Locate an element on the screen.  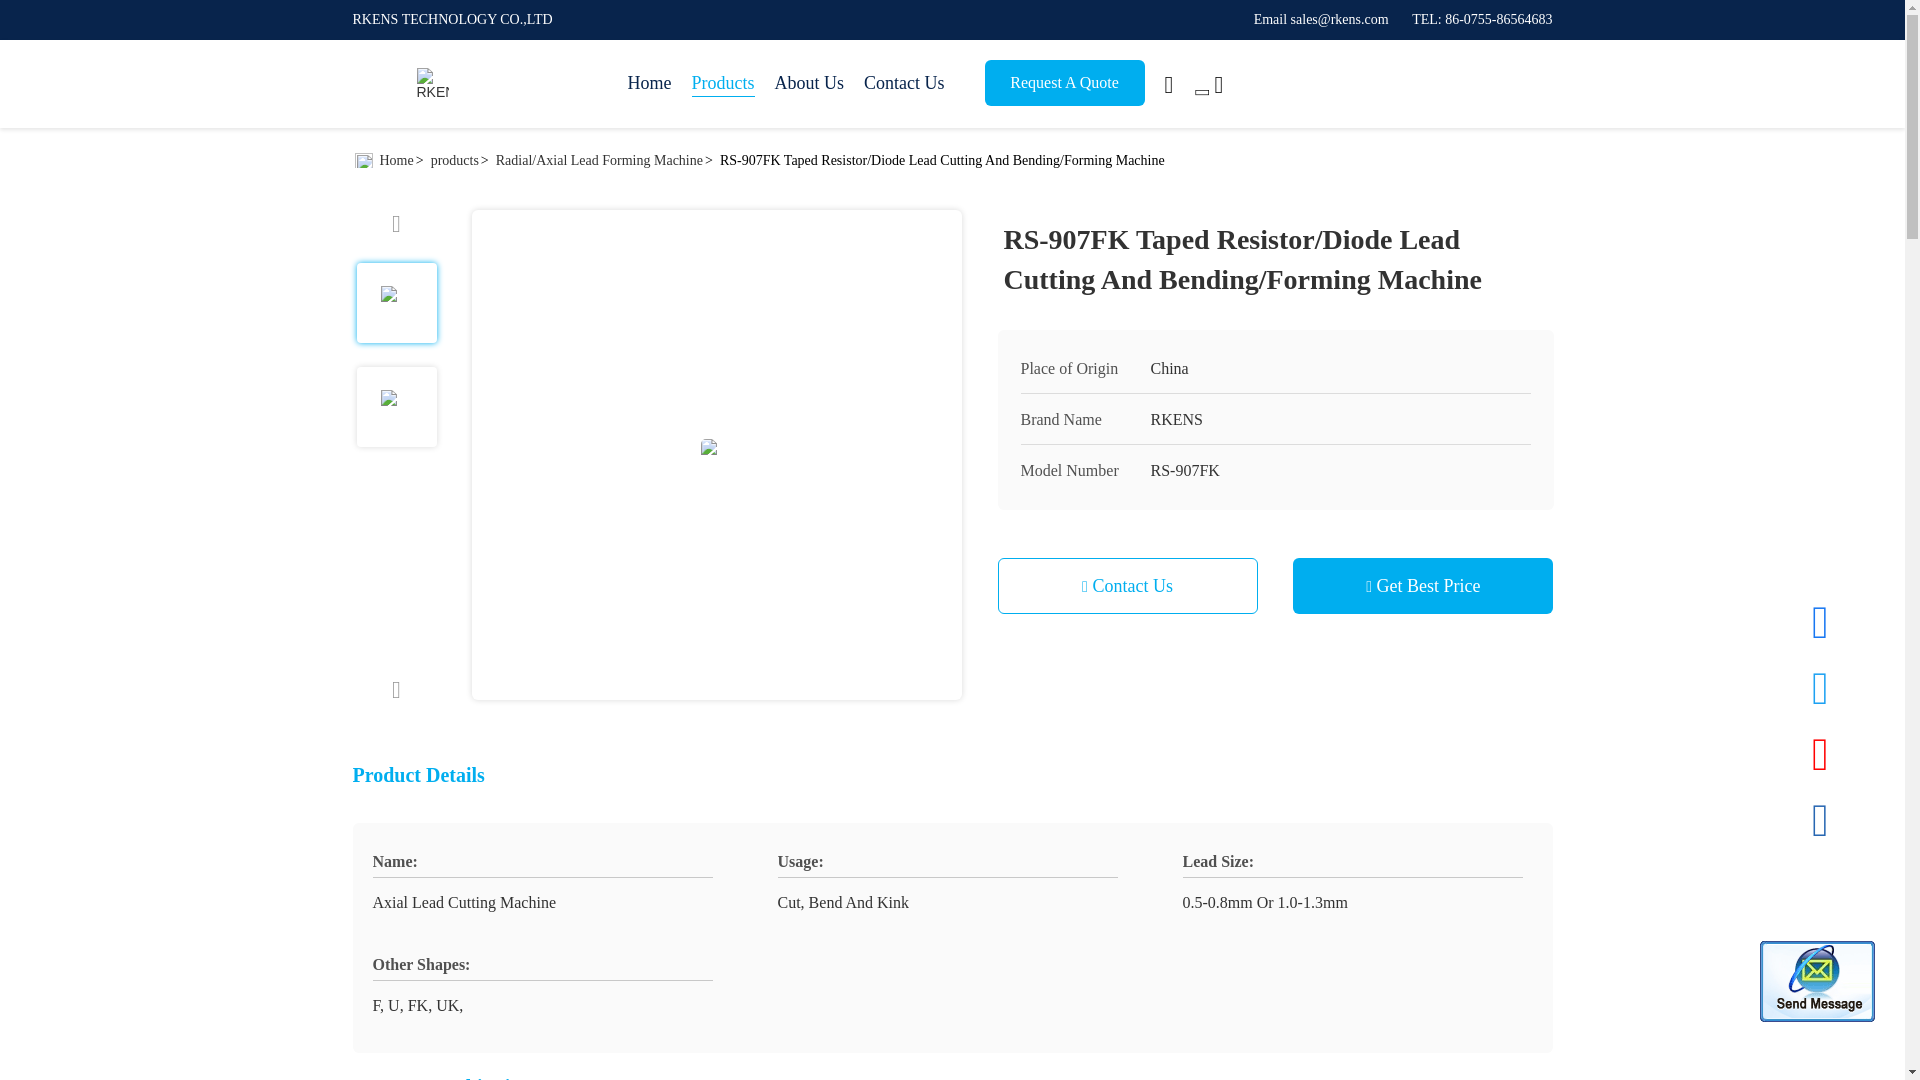
Products is located at coordinates (722, 84).